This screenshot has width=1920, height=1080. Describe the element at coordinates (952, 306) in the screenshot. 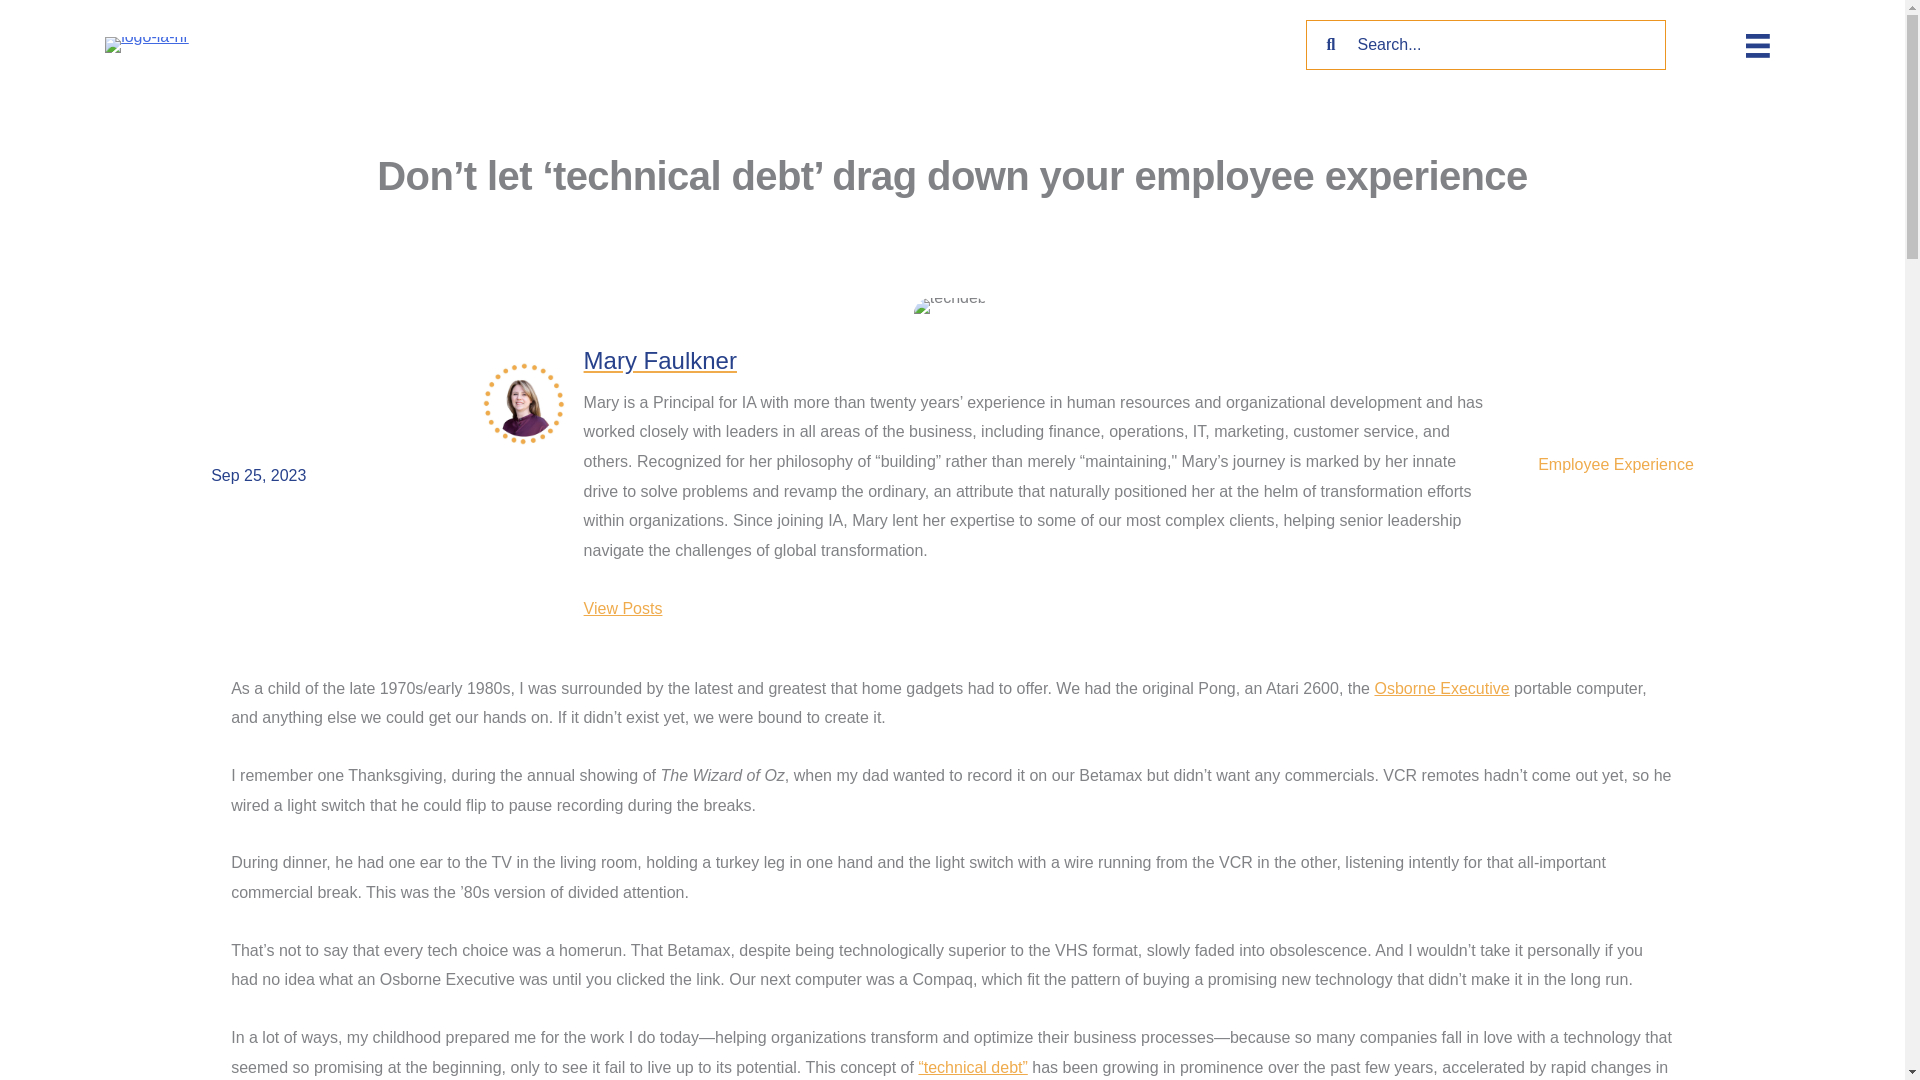

I see `techdebt` at that location.